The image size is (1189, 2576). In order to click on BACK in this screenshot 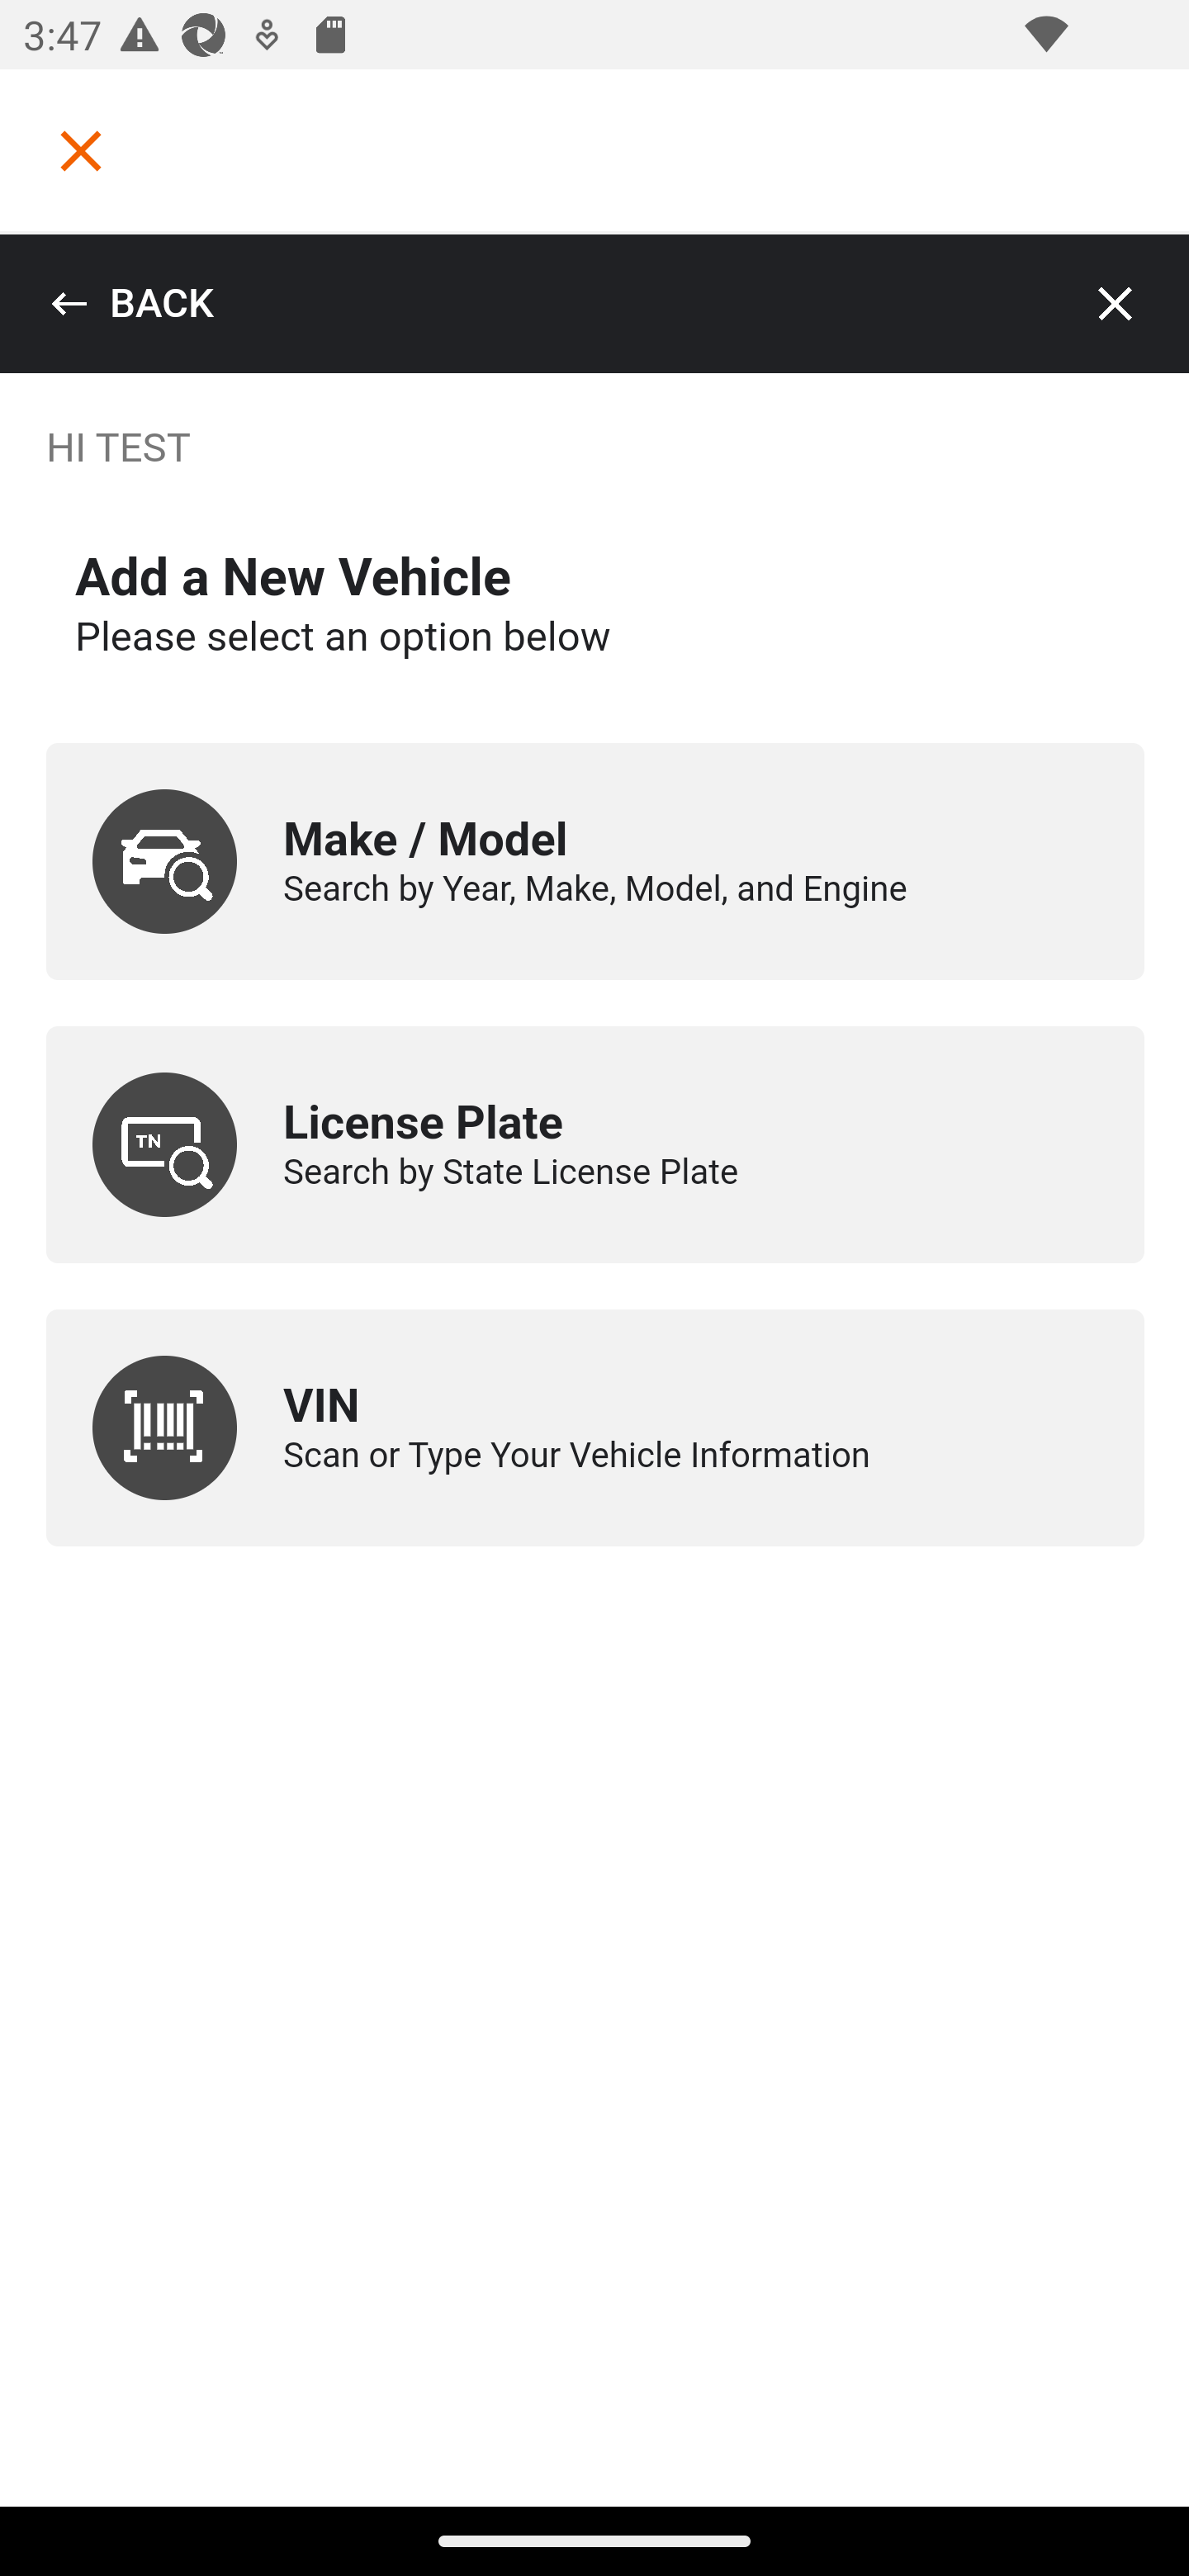, I will do `click(131, 304)`.